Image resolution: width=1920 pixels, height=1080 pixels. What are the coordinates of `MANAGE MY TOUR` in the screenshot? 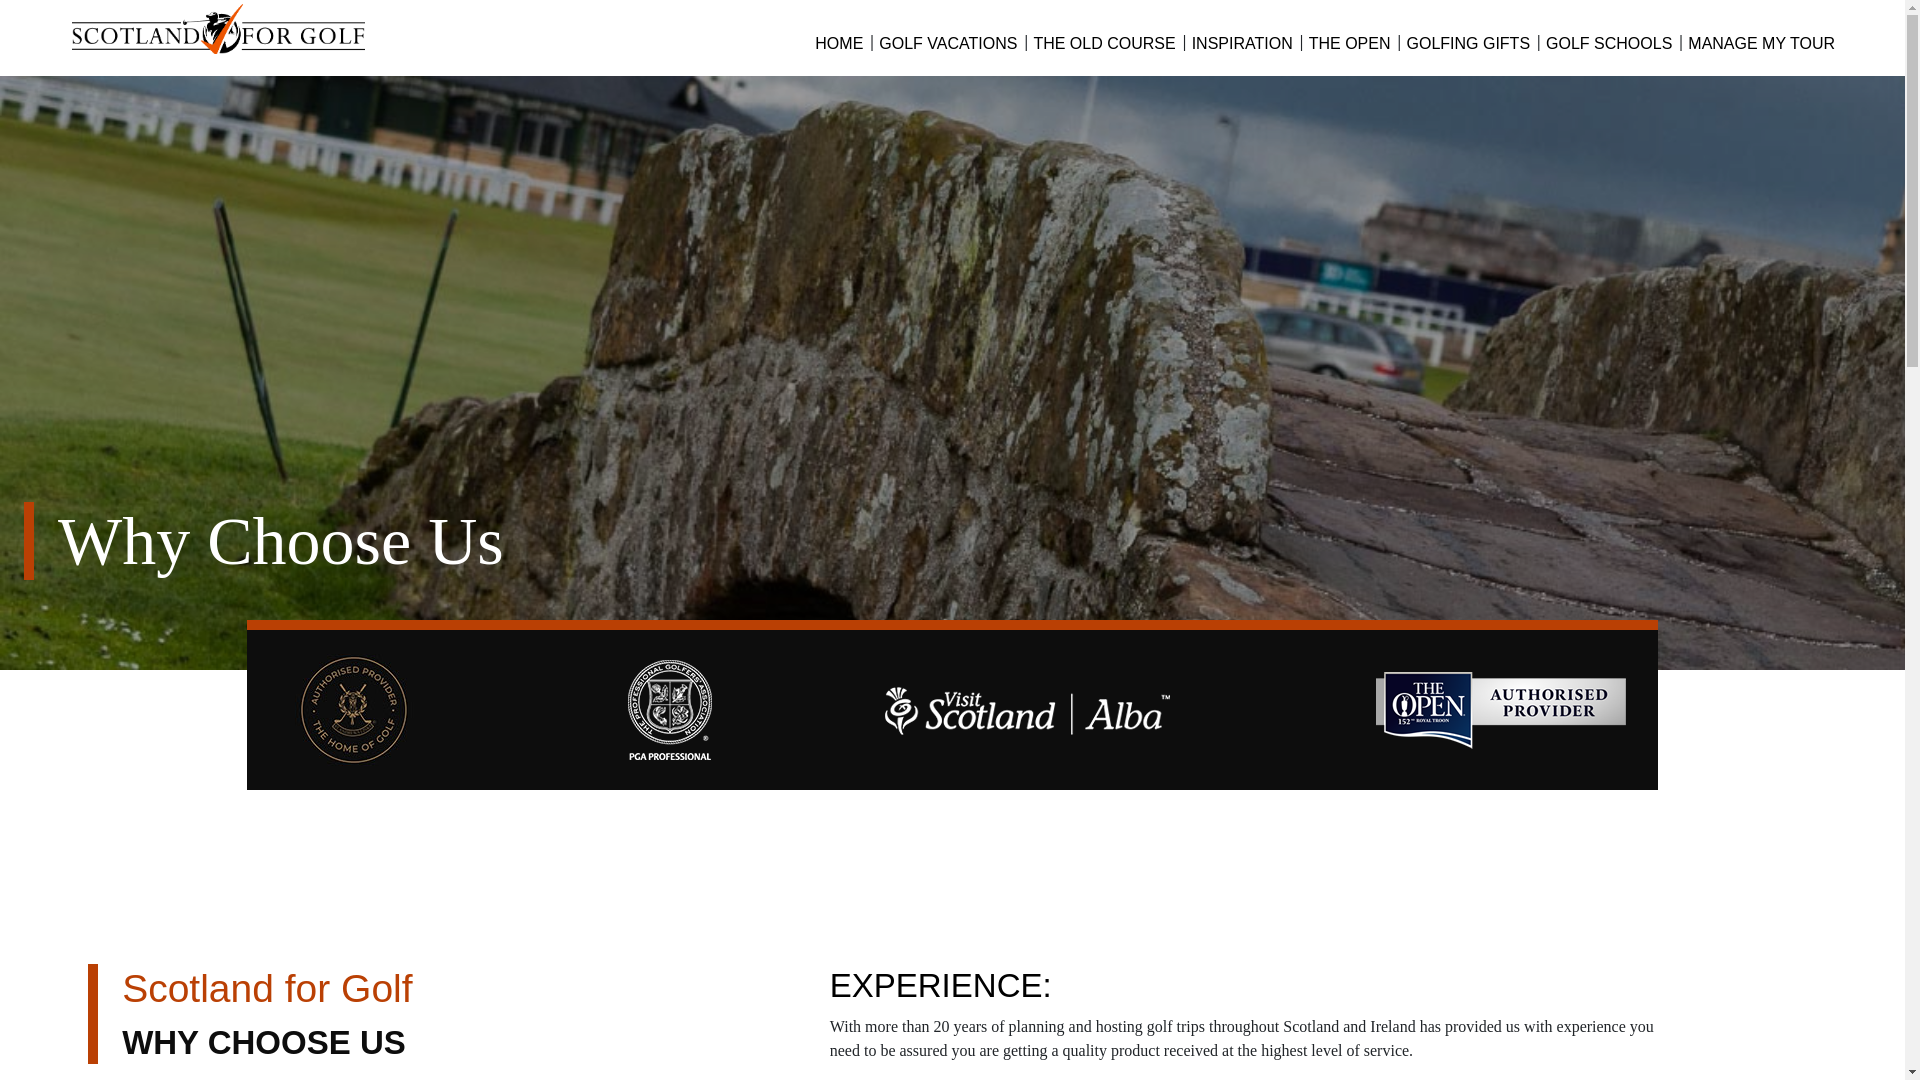 It's located at (1762, 43).